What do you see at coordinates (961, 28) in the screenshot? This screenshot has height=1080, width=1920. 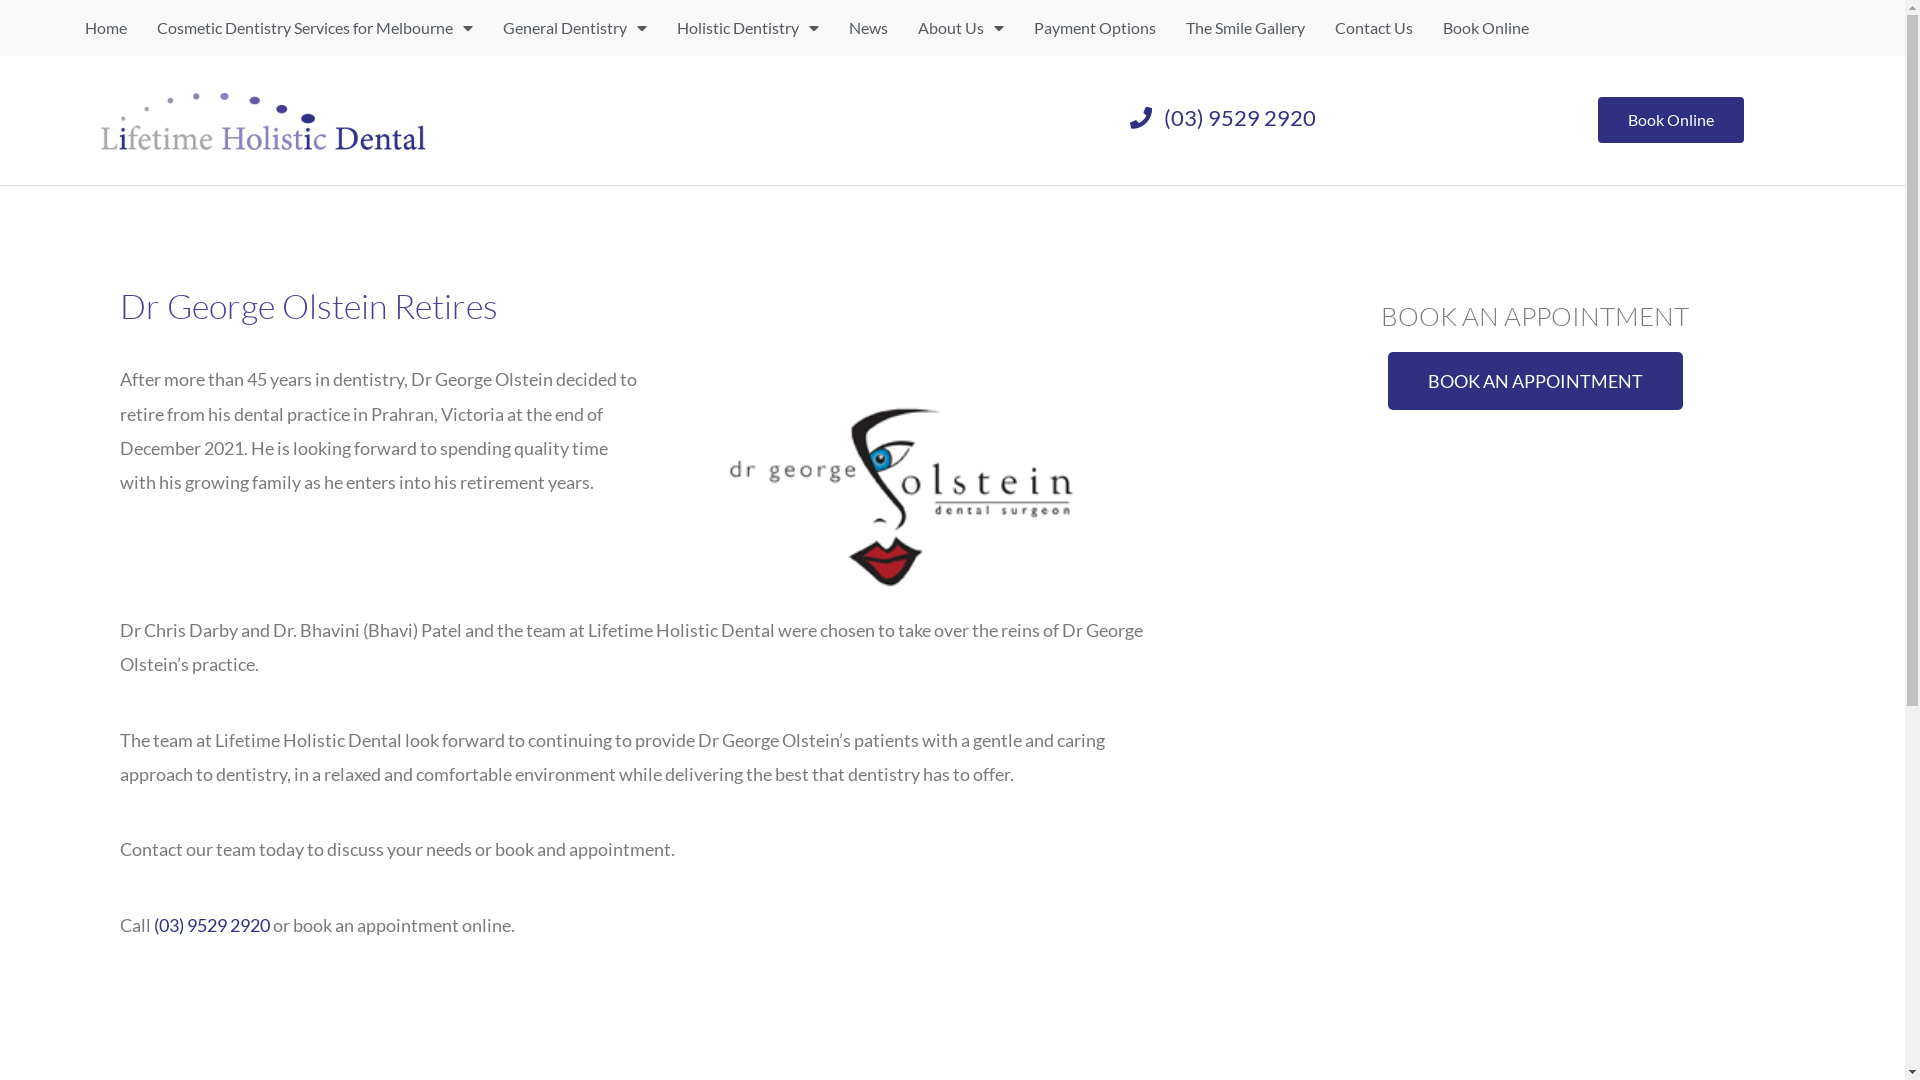 I see `About Us` at bounding box center [961, 28].